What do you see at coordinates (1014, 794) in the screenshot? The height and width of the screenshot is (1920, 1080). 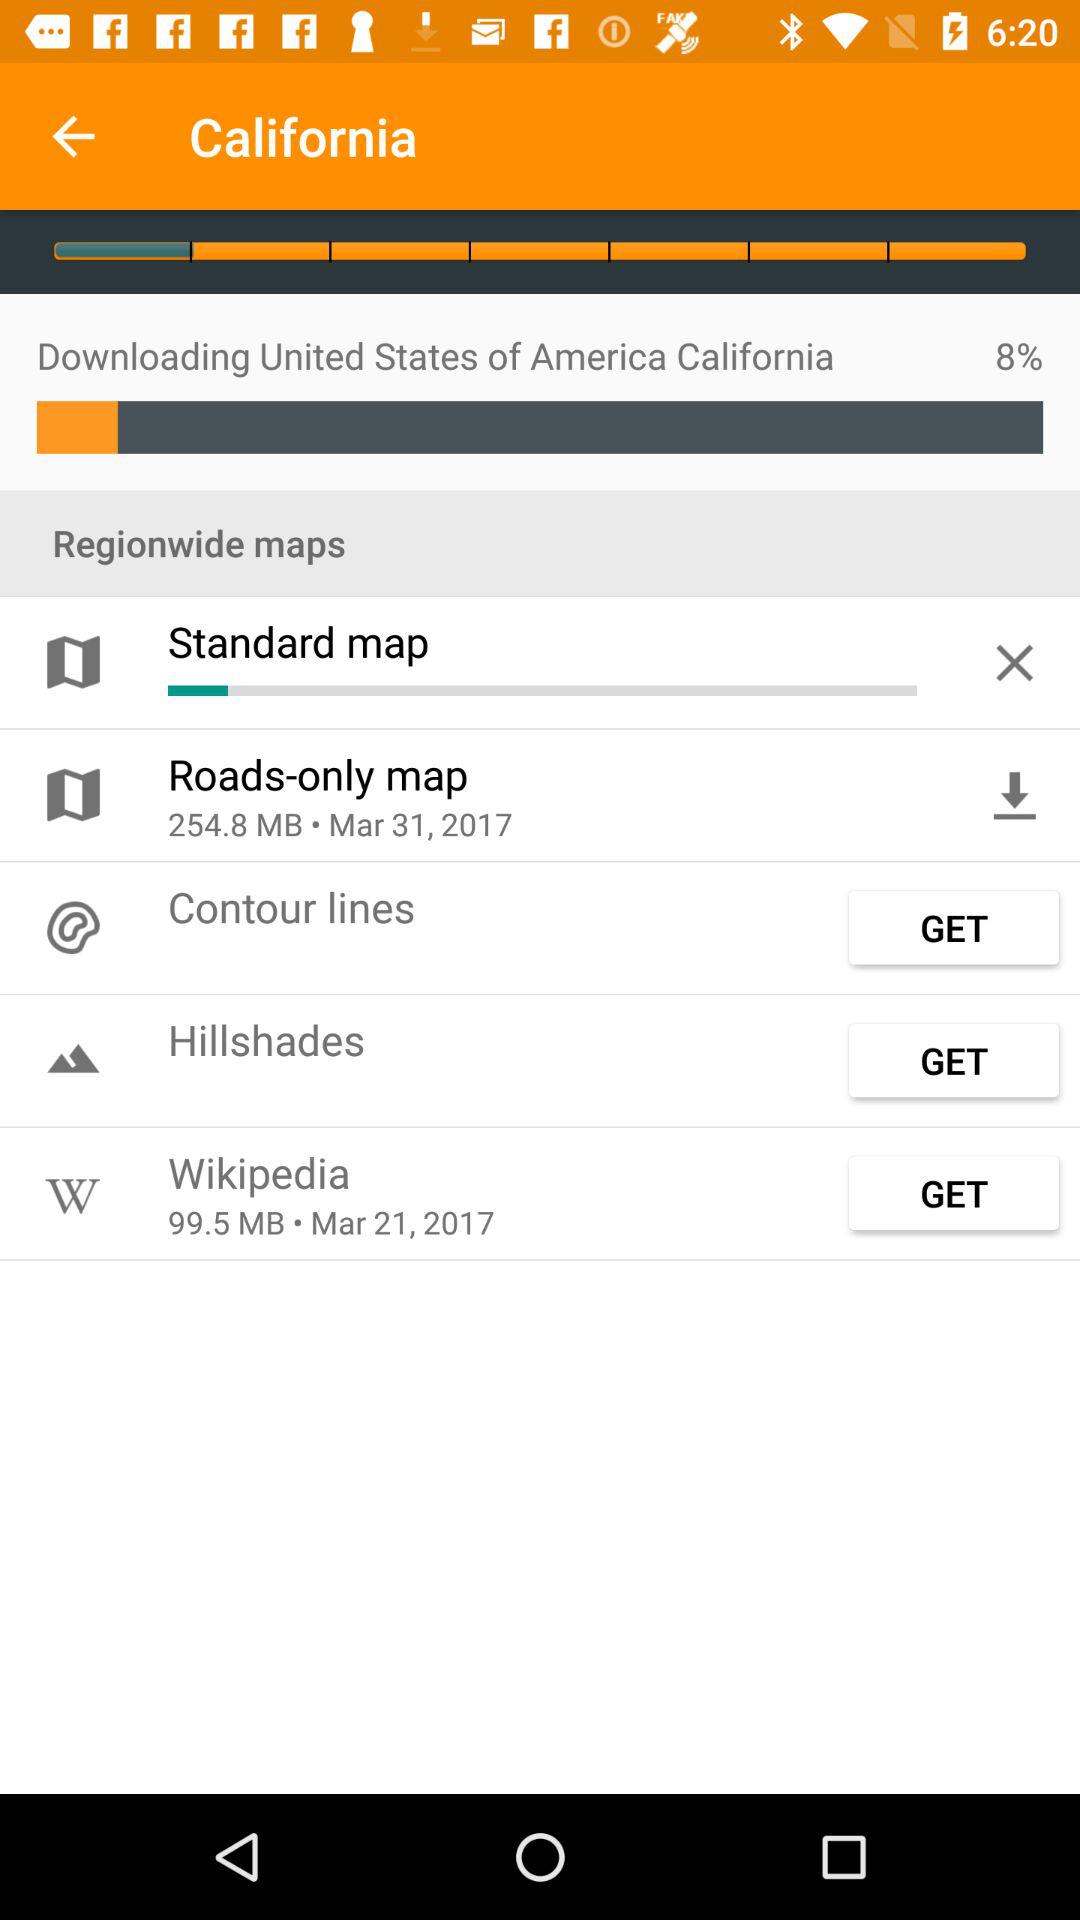 I see `select the download icon` at bounding box center [1014, 794].